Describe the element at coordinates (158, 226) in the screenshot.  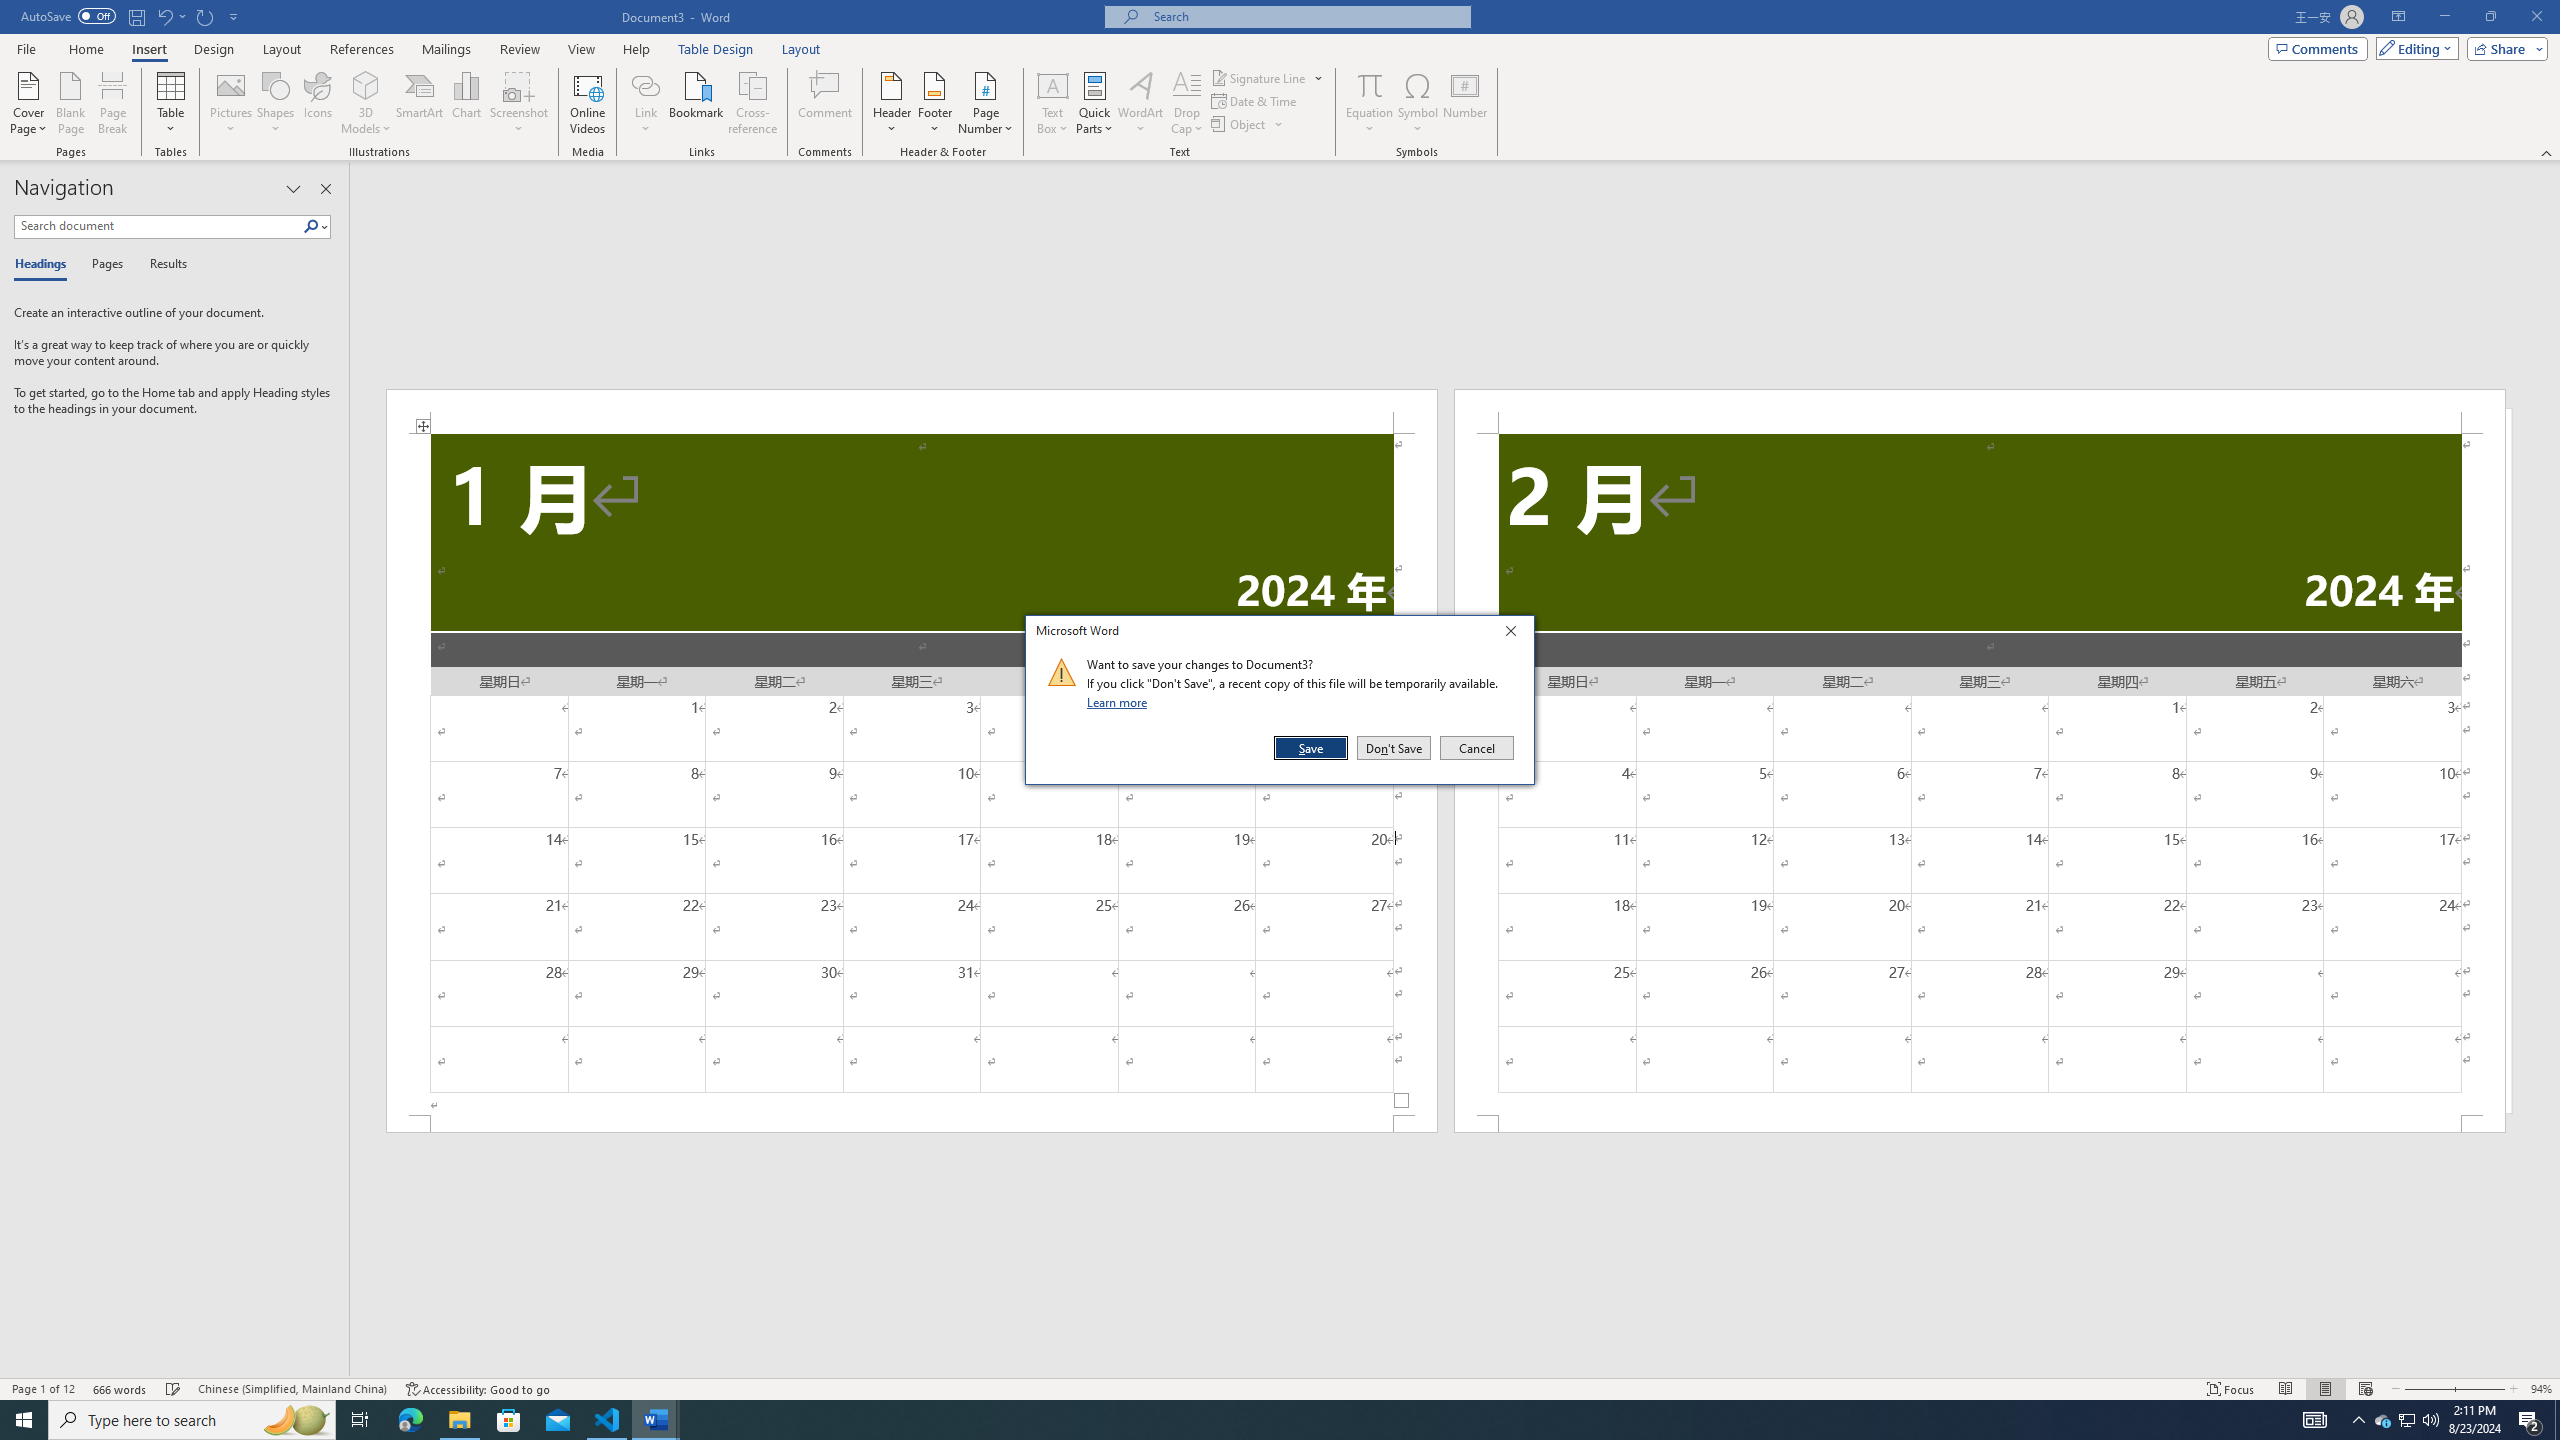
I see `Search document` at that location.